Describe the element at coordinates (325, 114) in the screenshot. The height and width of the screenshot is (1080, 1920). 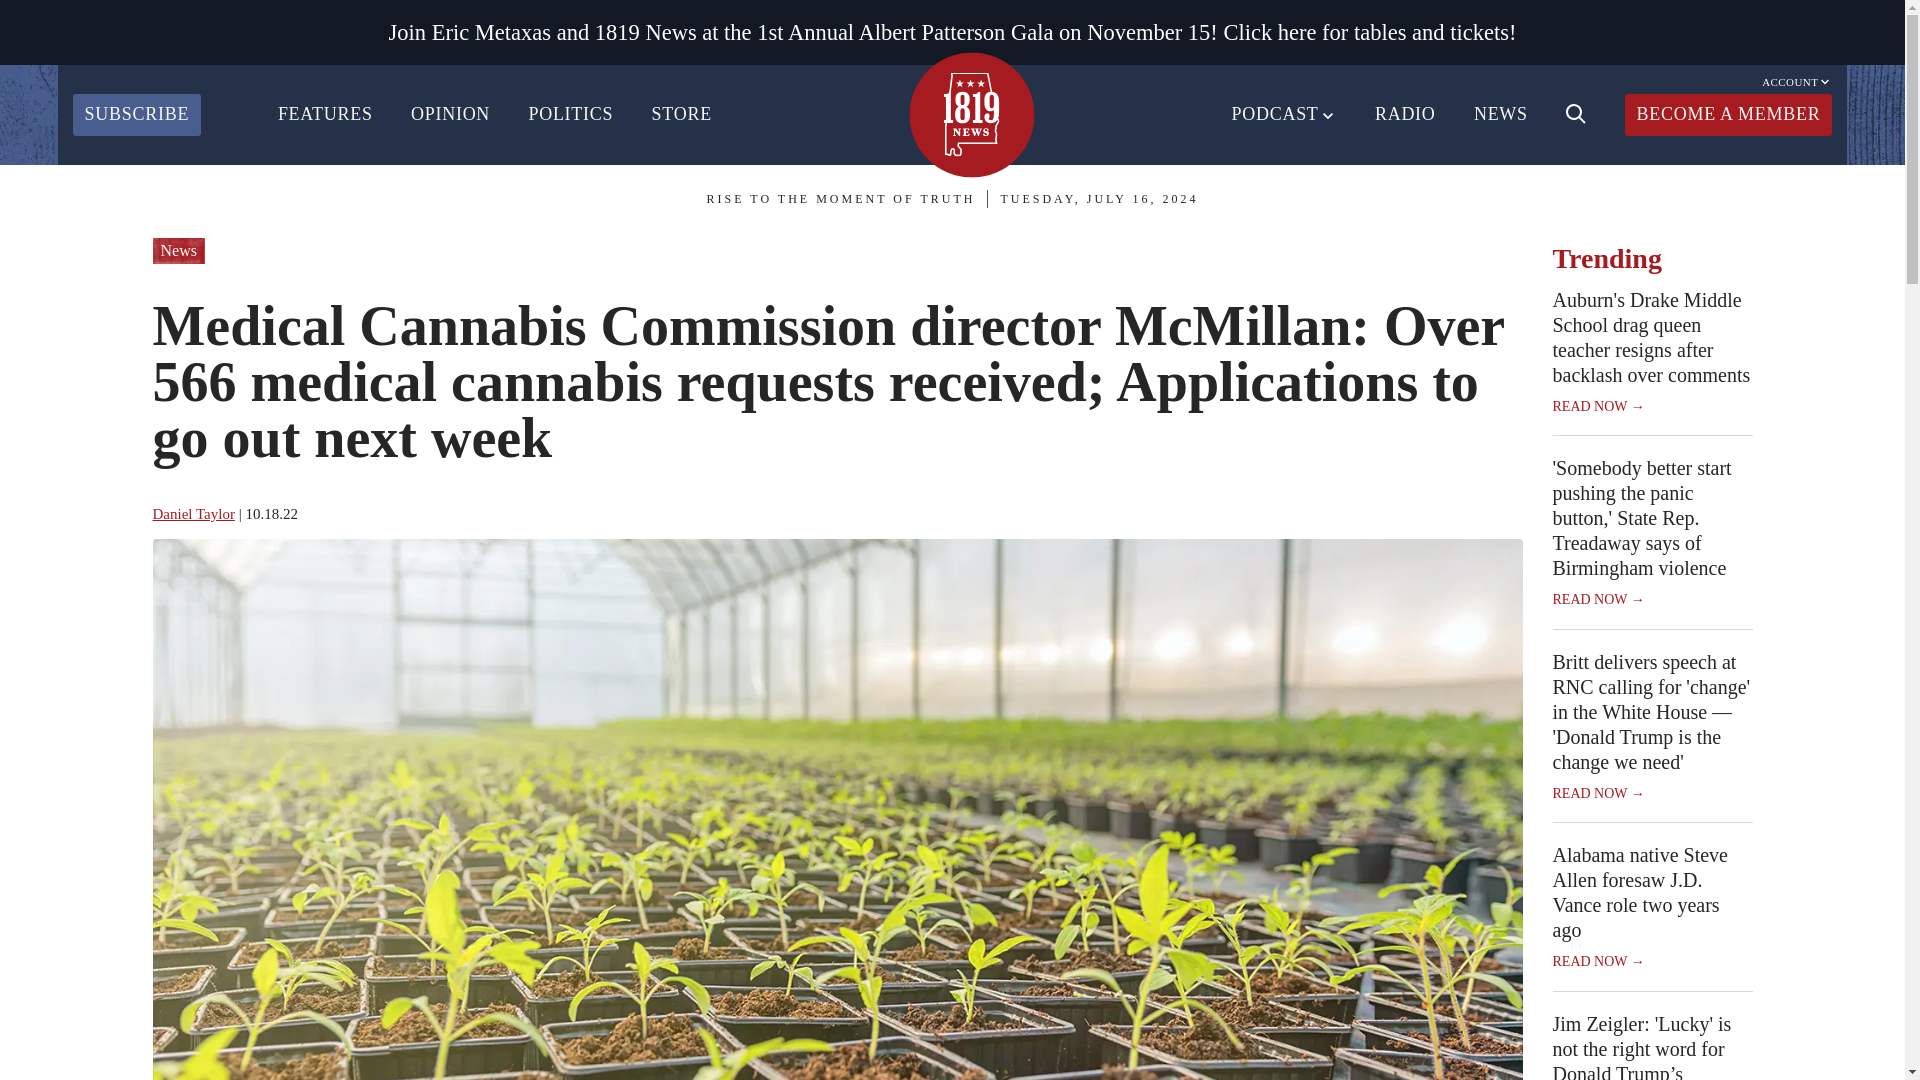
I see `FEATURES` at that location.